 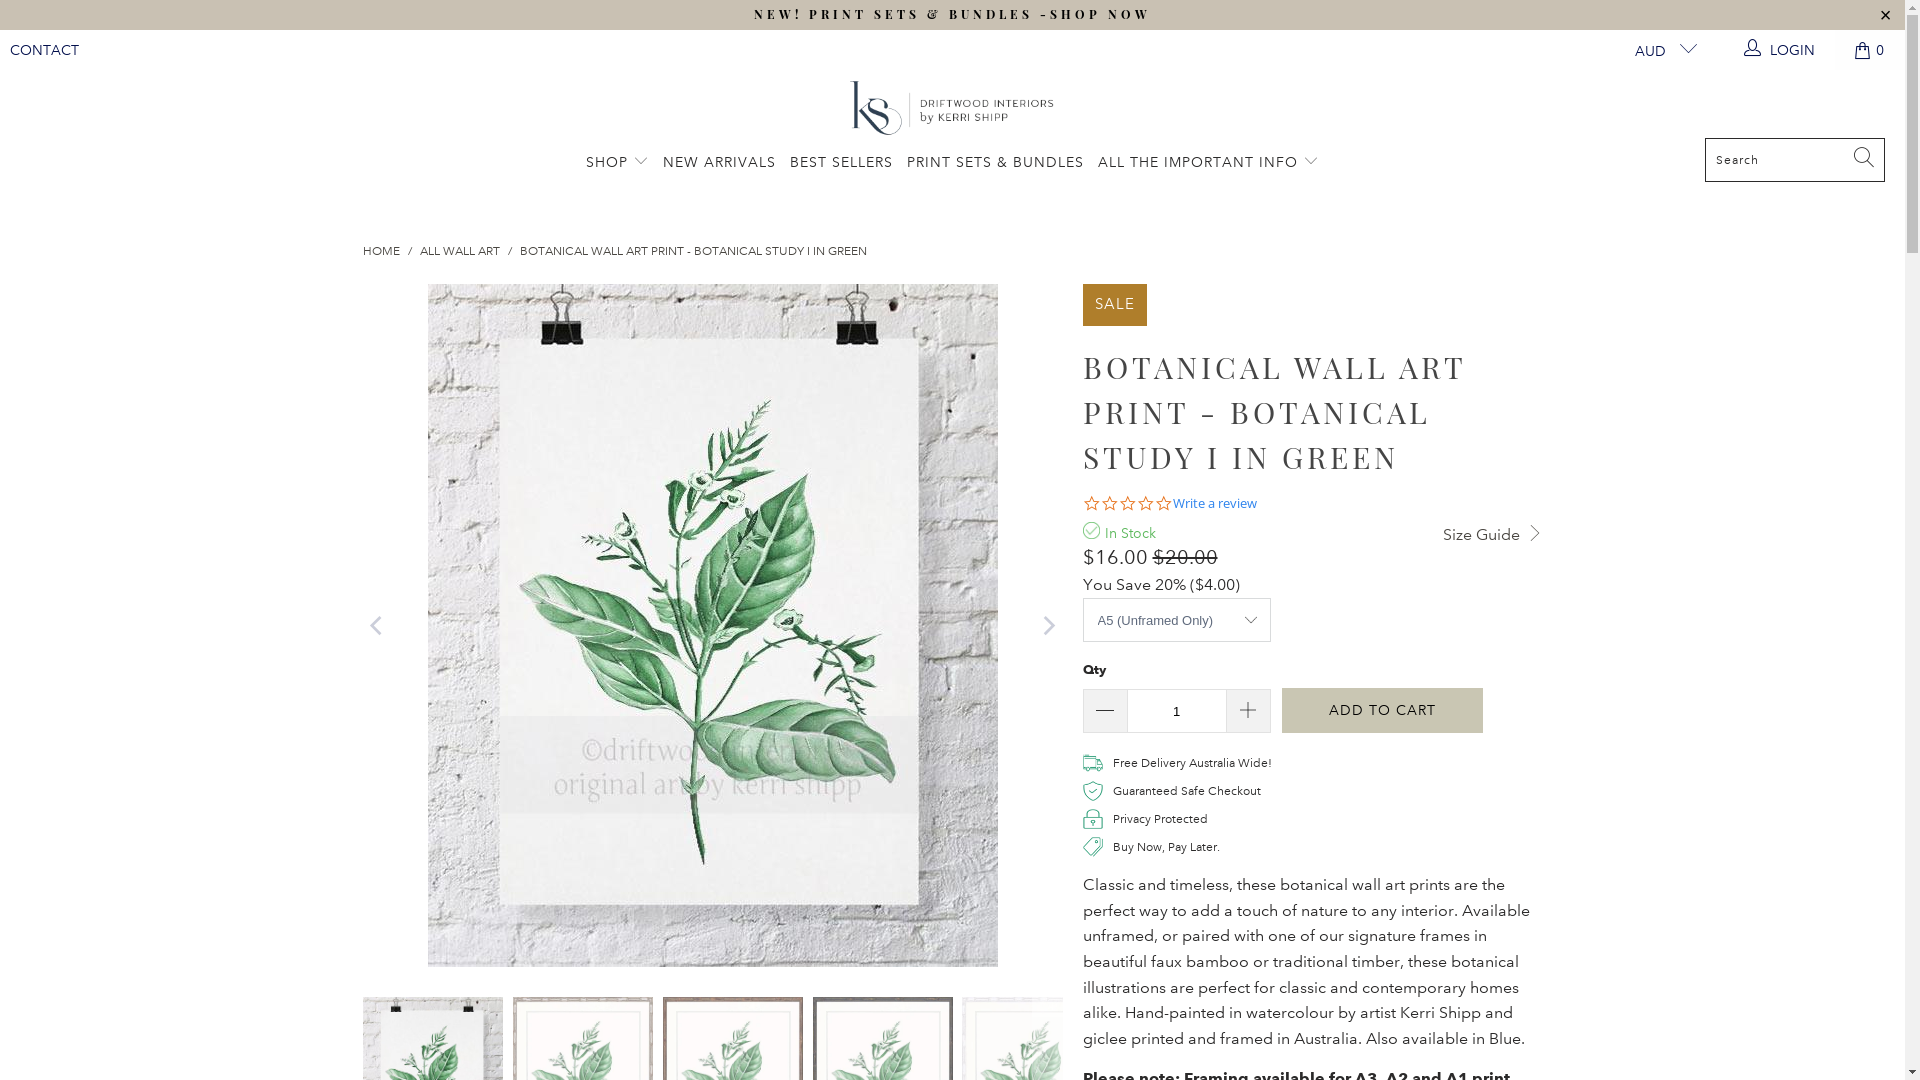 What do you see at coordinates (380, 252) in the screenshot?
I see `HOME` at bounding box center [380, 252].